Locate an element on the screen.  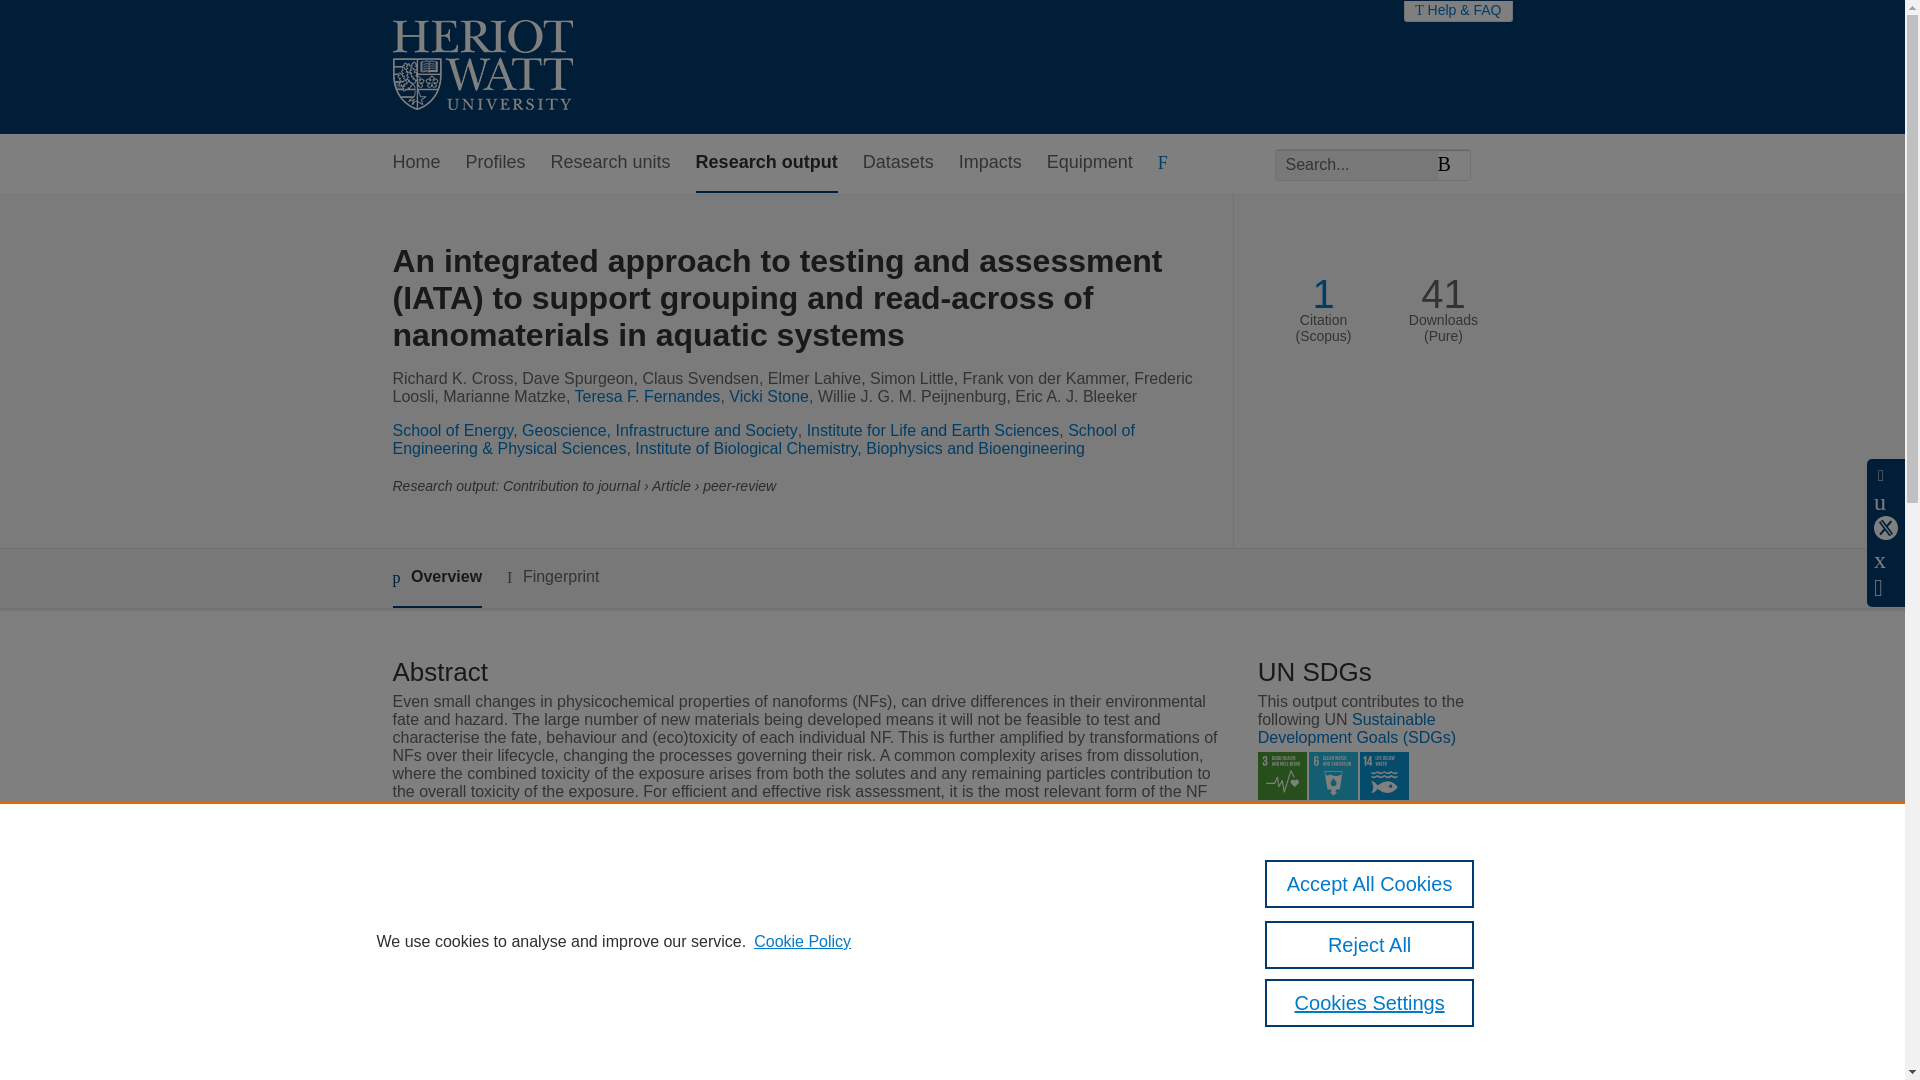
SDG 14 - Life Below Water is located at coordinates (1384, 776).